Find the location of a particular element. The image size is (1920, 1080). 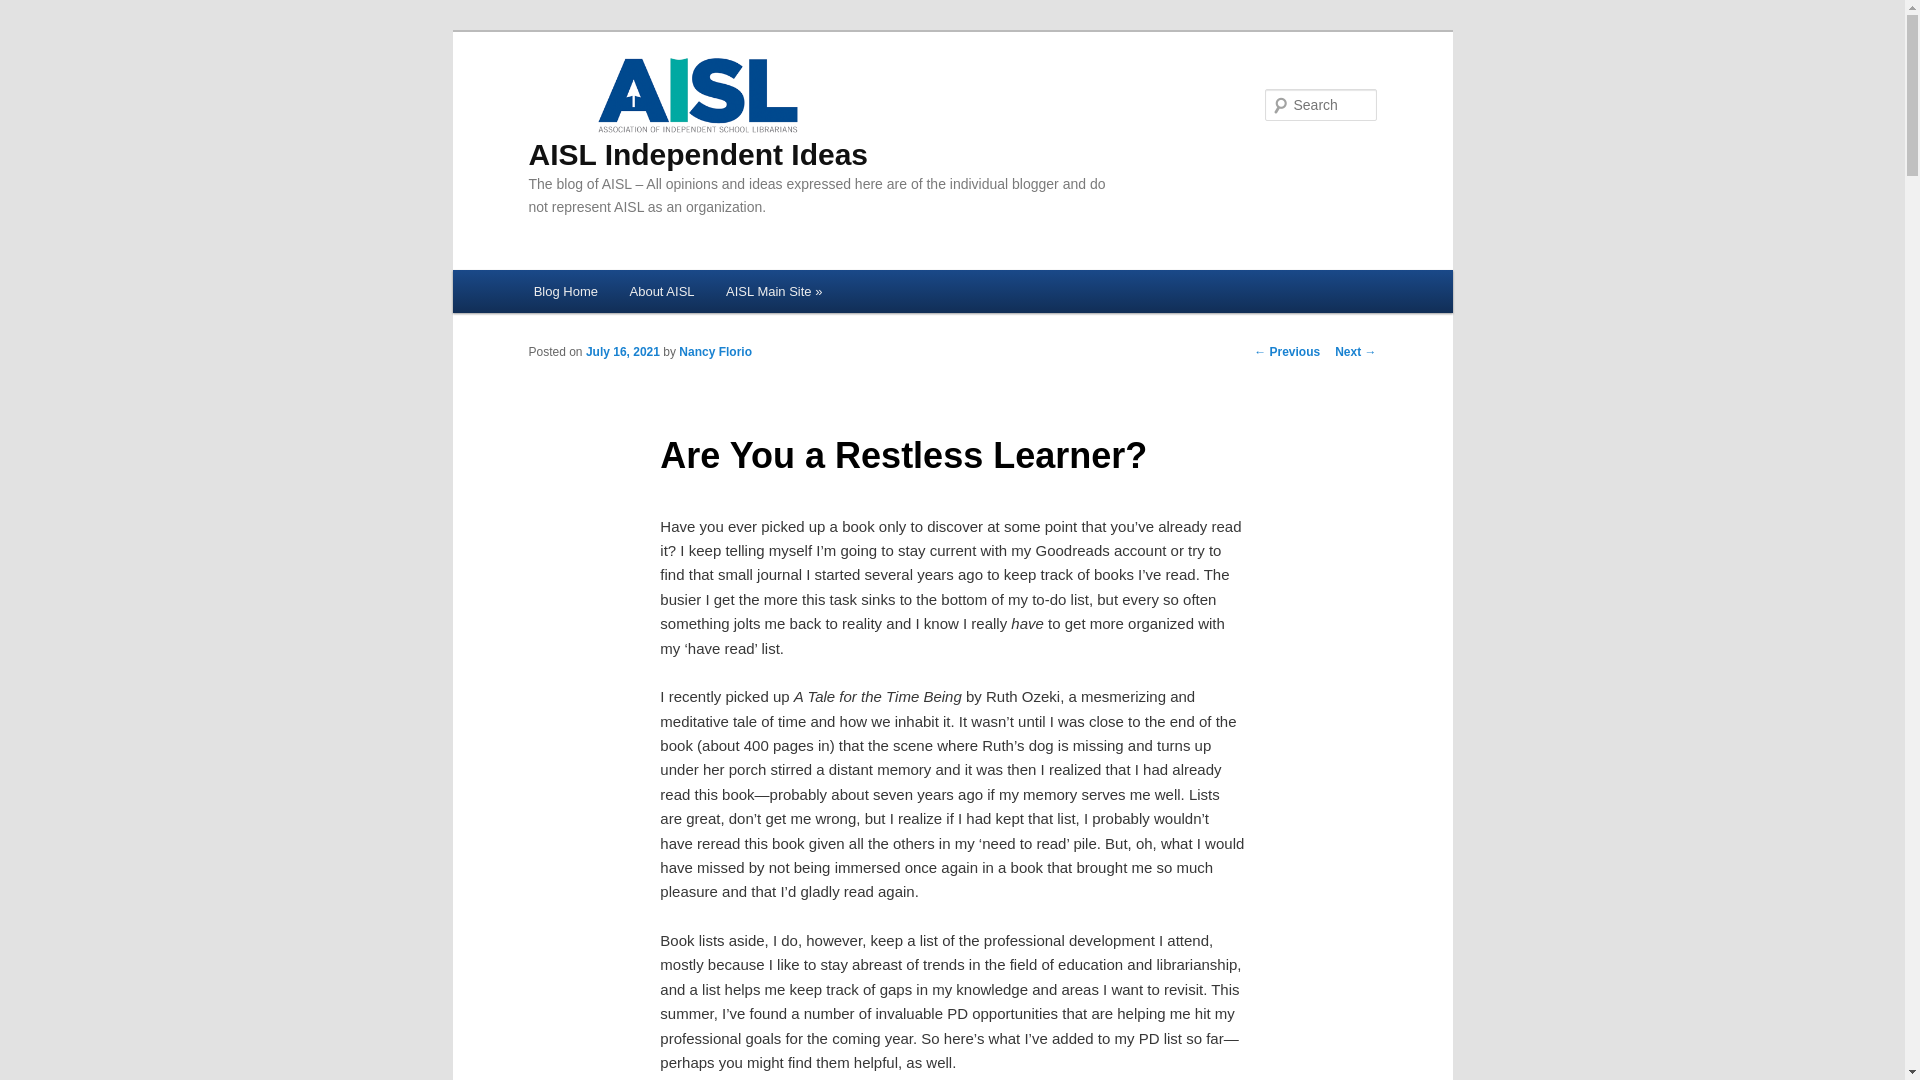

Blog Home is located at coordinates (566, 292).